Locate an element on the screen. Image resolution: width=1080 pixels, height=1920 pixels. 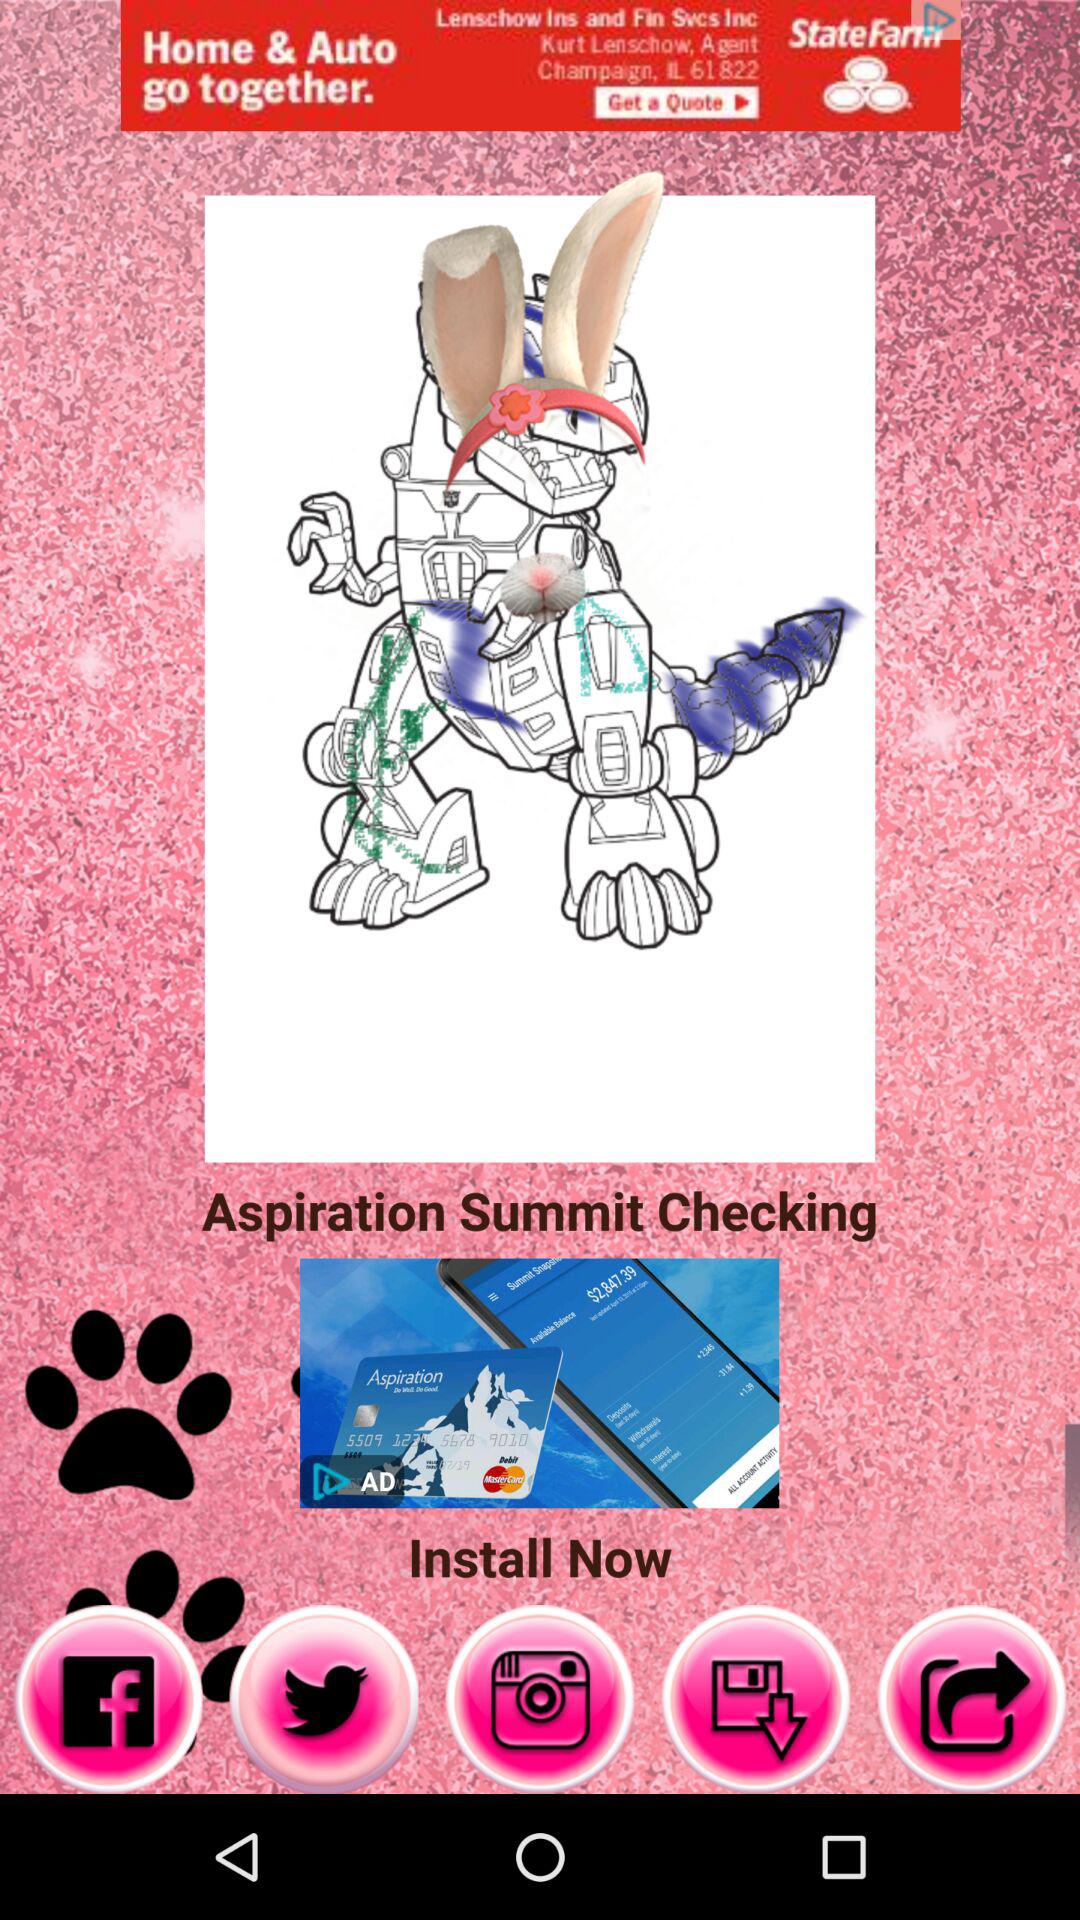
open the advertisements is located at coordinates (540, 66).